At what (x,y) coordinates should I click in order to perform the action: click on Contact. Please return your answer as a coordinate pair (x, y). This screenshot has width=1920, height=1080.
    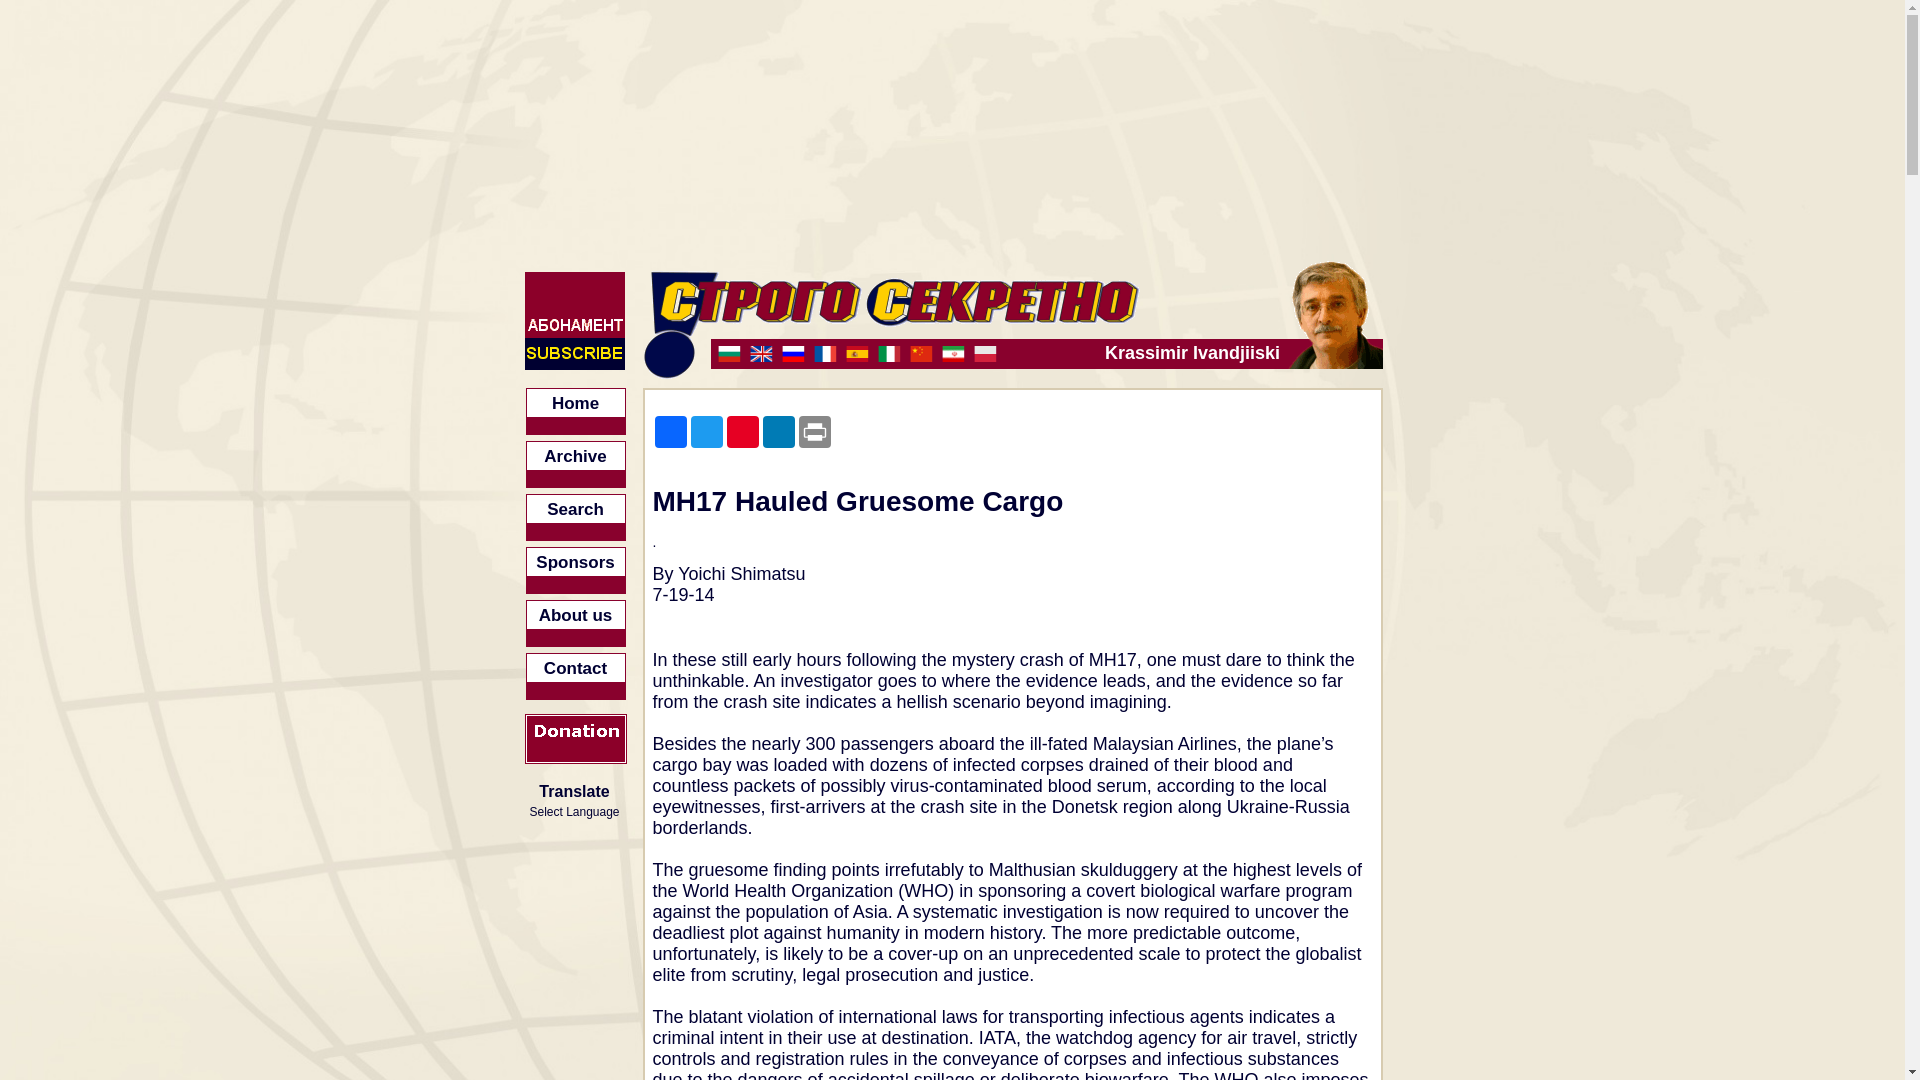
    Looking at the image, I should click on (576, 676).